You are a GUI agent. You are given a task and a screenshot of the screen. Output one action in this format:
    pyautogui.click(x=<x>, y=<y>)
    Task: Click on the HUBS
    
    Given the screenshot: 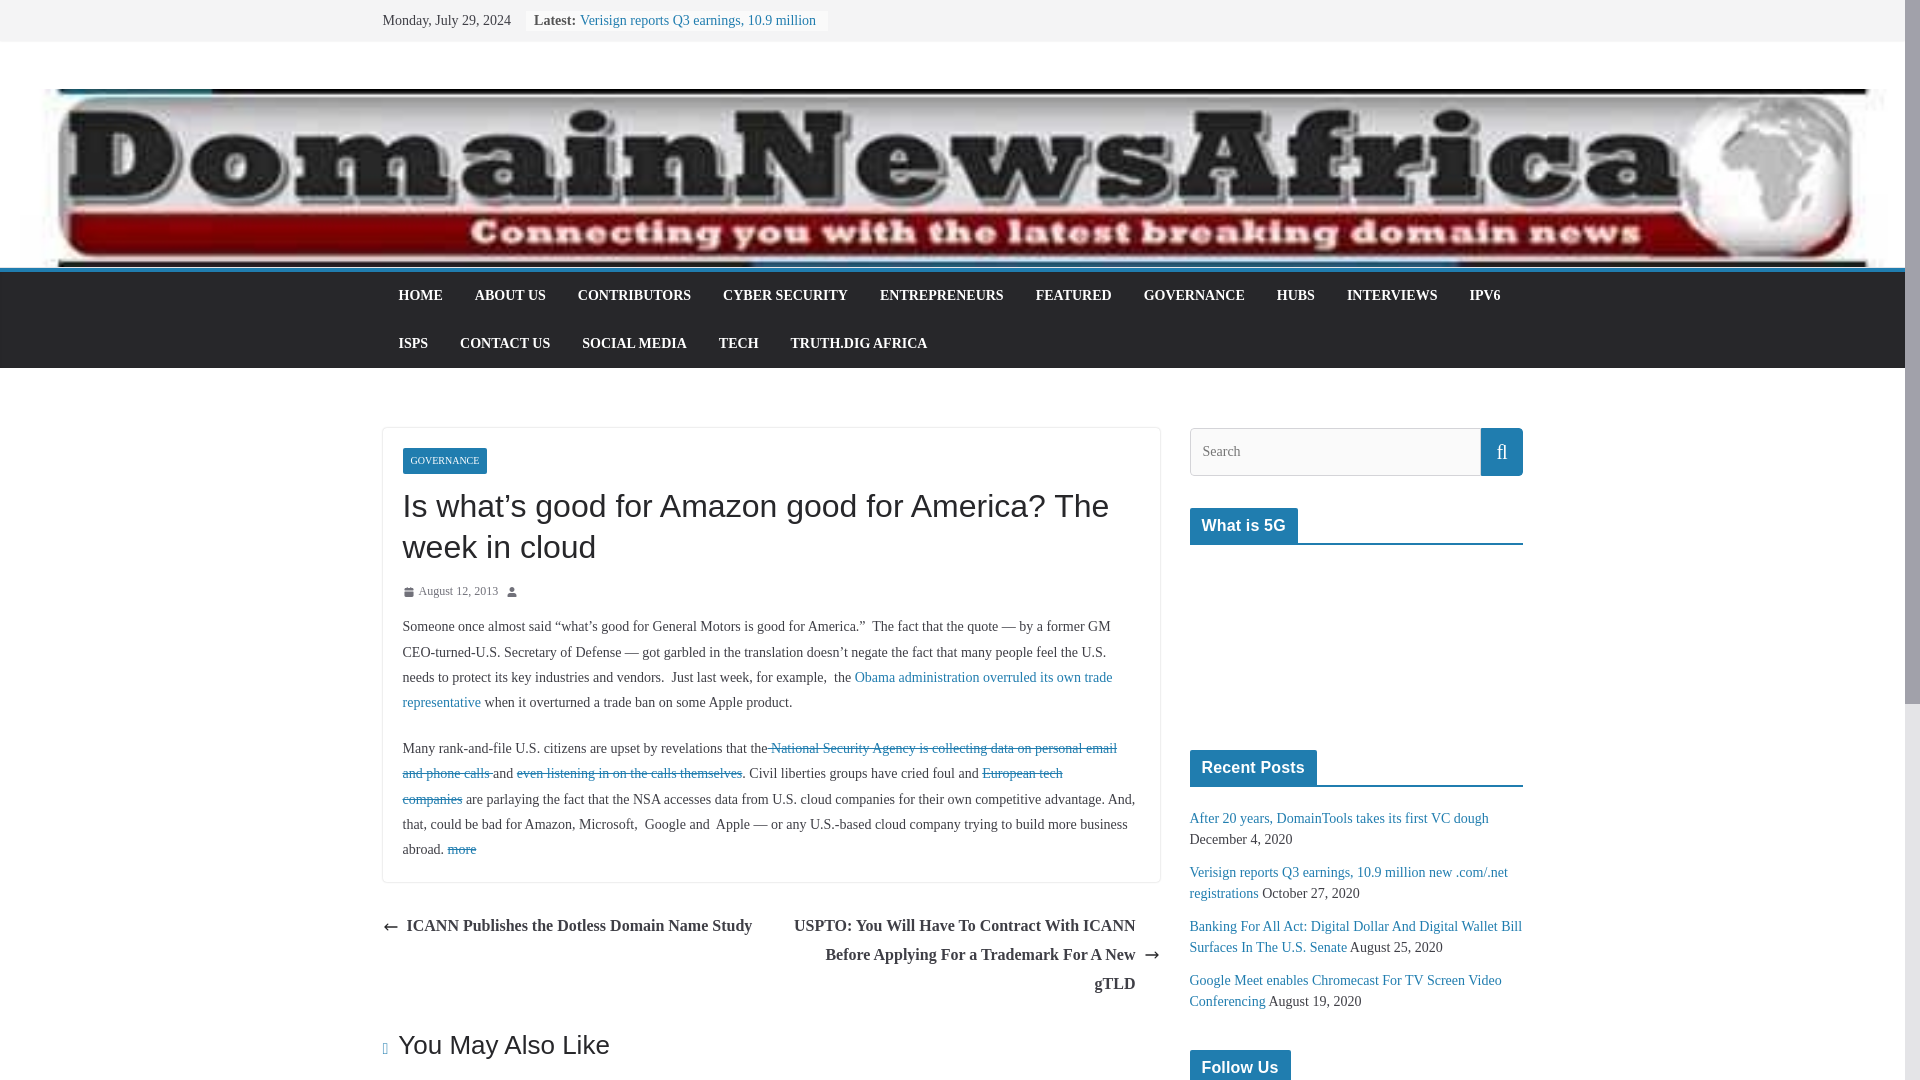 What is the action you would take?
    pyautogui.click(x=1296, y=295)
    